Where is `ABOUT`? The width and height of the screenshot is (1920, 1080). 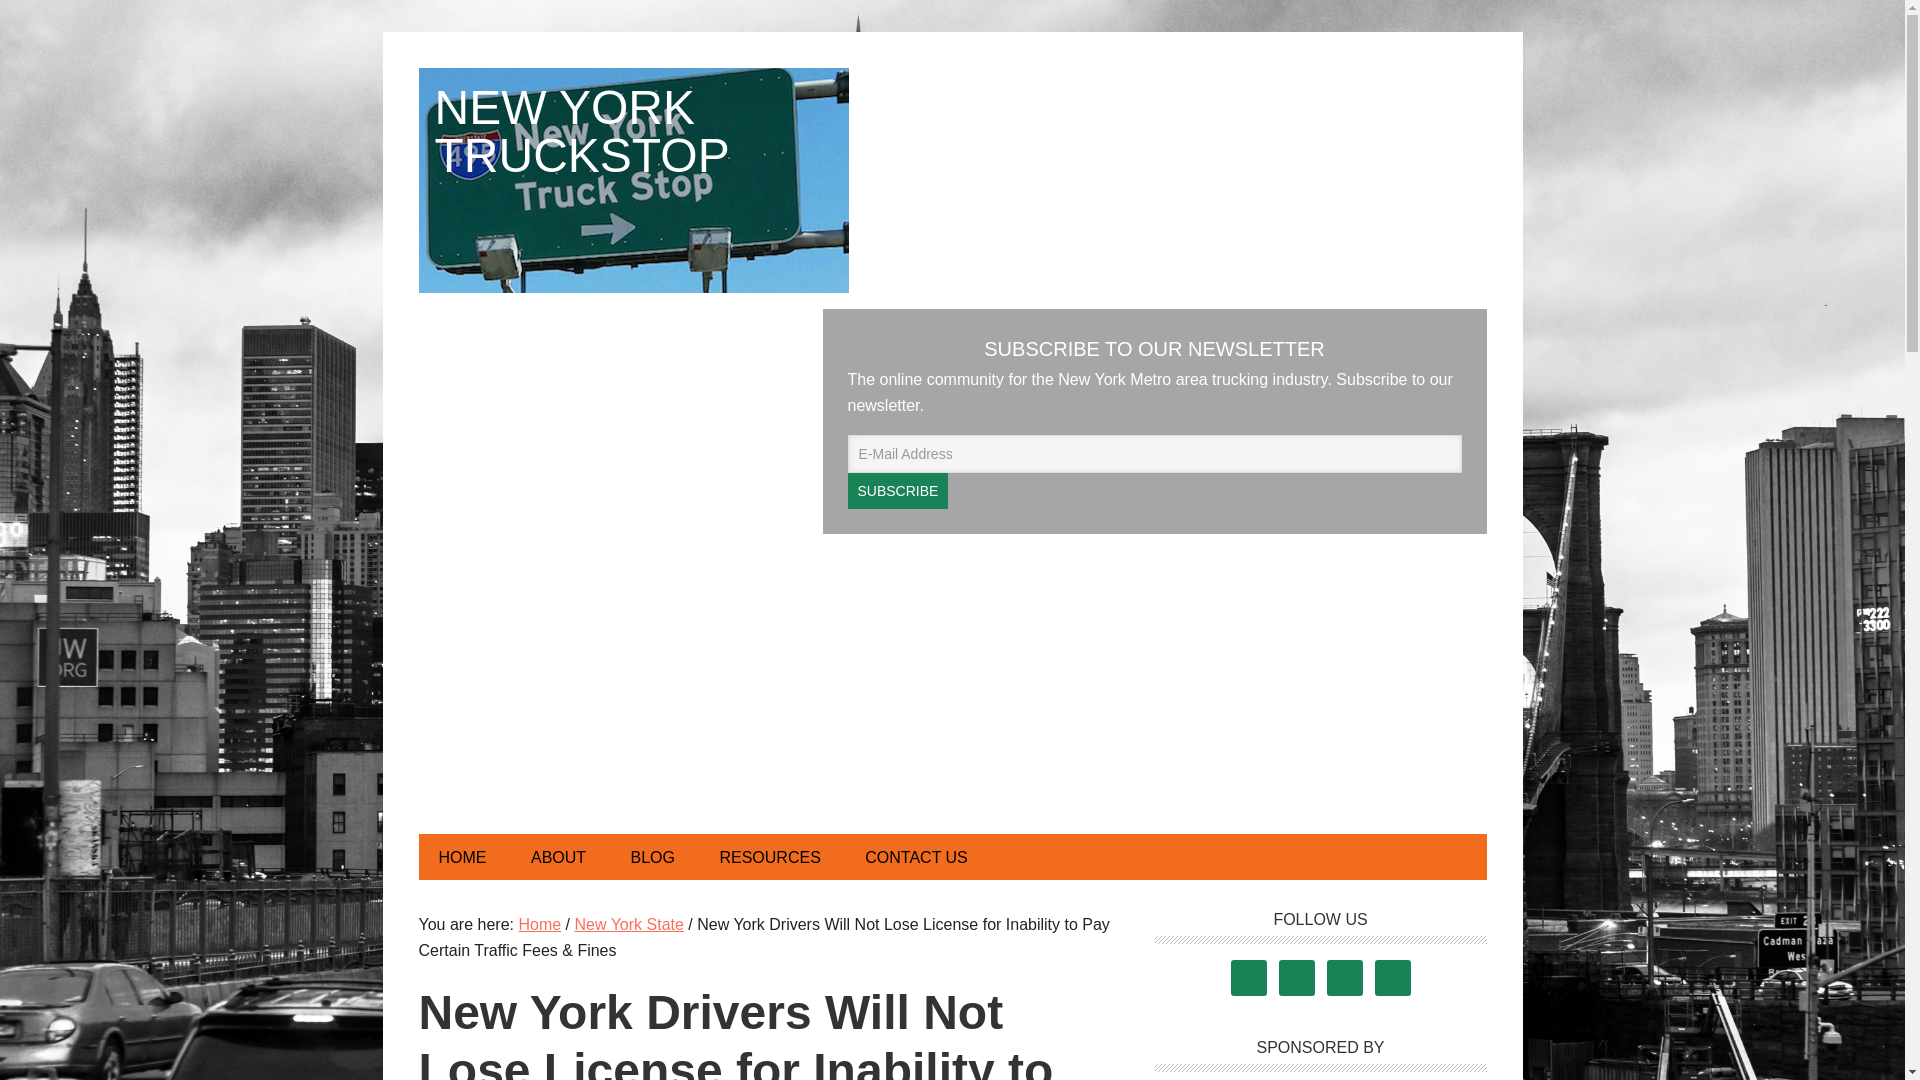 ABOUT is located at coordinates (558, 856).